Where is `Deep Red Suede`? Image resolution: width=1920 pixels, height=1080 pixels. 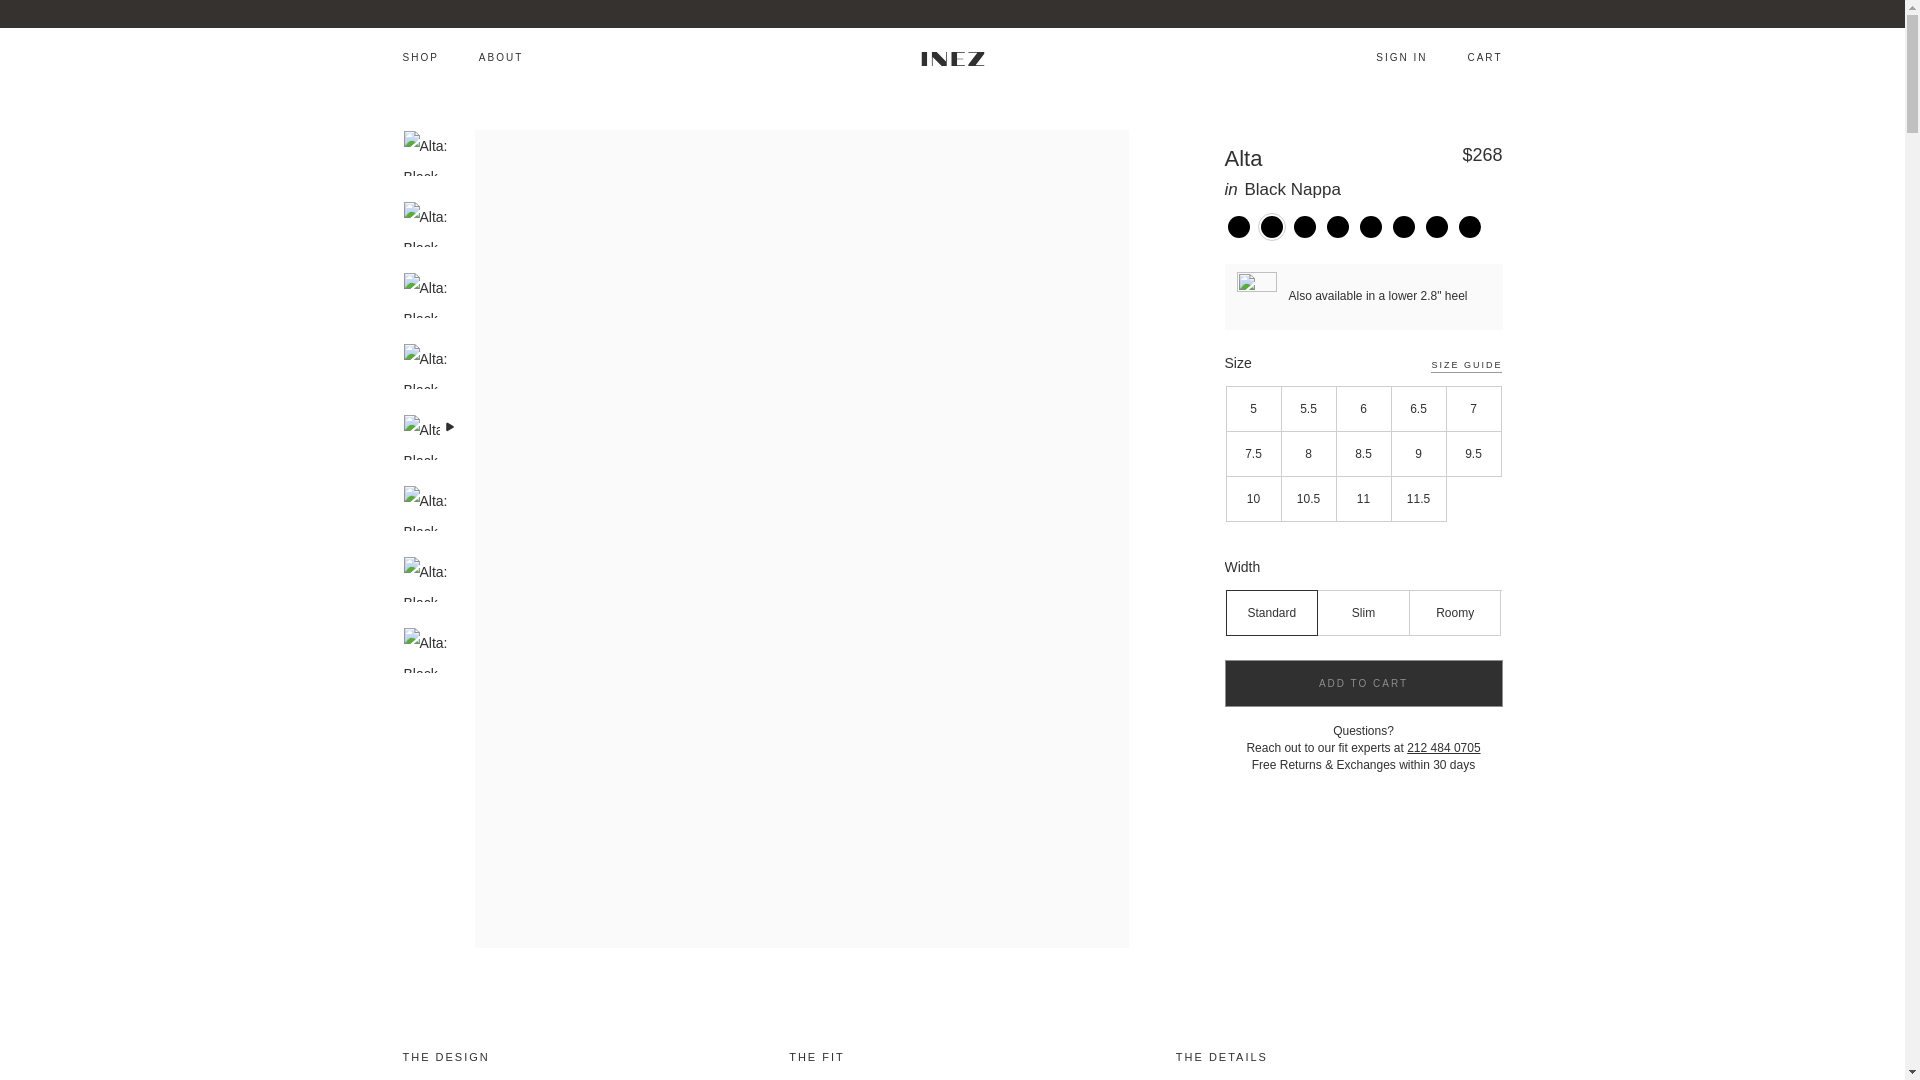
Deep Red Suede is located at coordinates (1336, 226).